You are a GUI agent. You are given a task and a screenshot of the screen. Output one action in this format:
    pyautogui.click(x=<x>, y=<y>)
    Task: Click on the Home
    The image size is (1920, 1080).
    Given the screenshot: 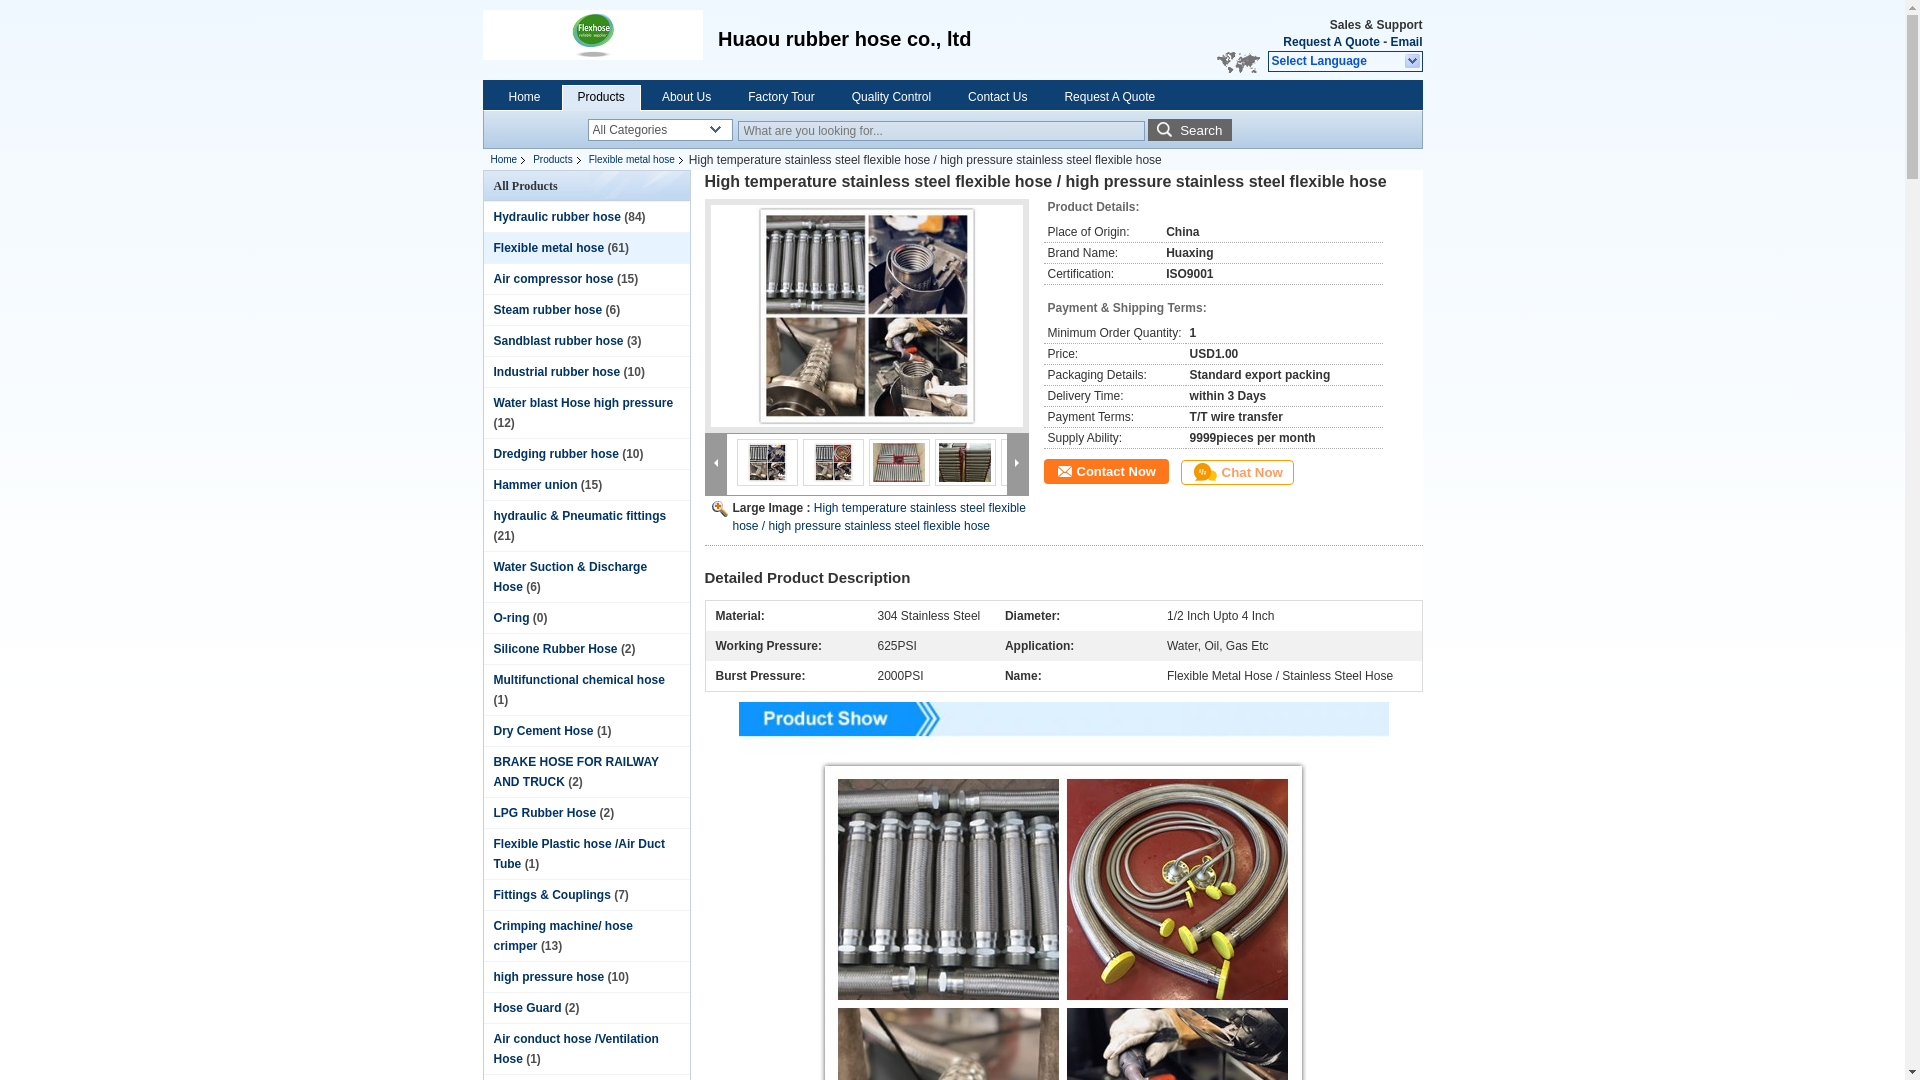 What is the action you would take?
    pyautogui.click(x=524, y=96)
    